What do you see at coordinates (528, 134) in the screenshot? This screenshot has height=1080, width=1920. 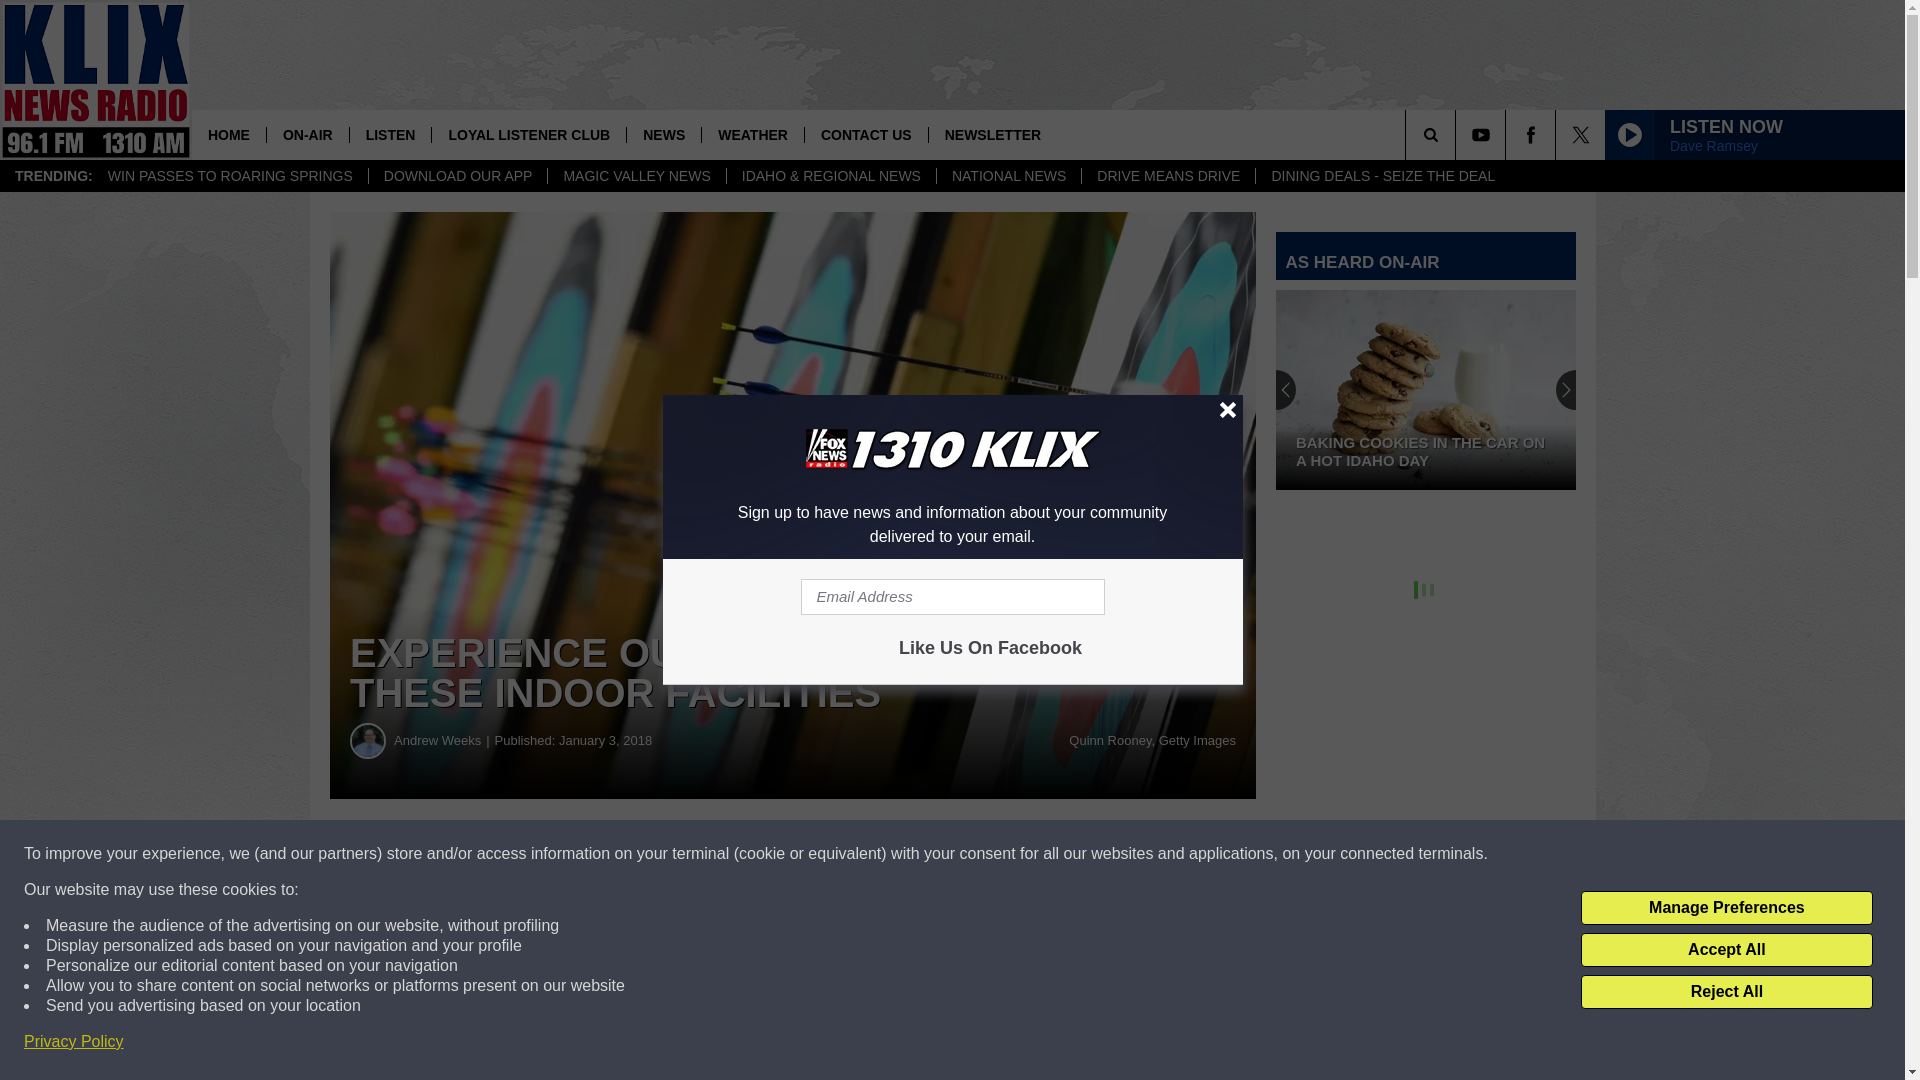 I see `LOYAL LISTENER CLUB` at bounding box center [528, 134].